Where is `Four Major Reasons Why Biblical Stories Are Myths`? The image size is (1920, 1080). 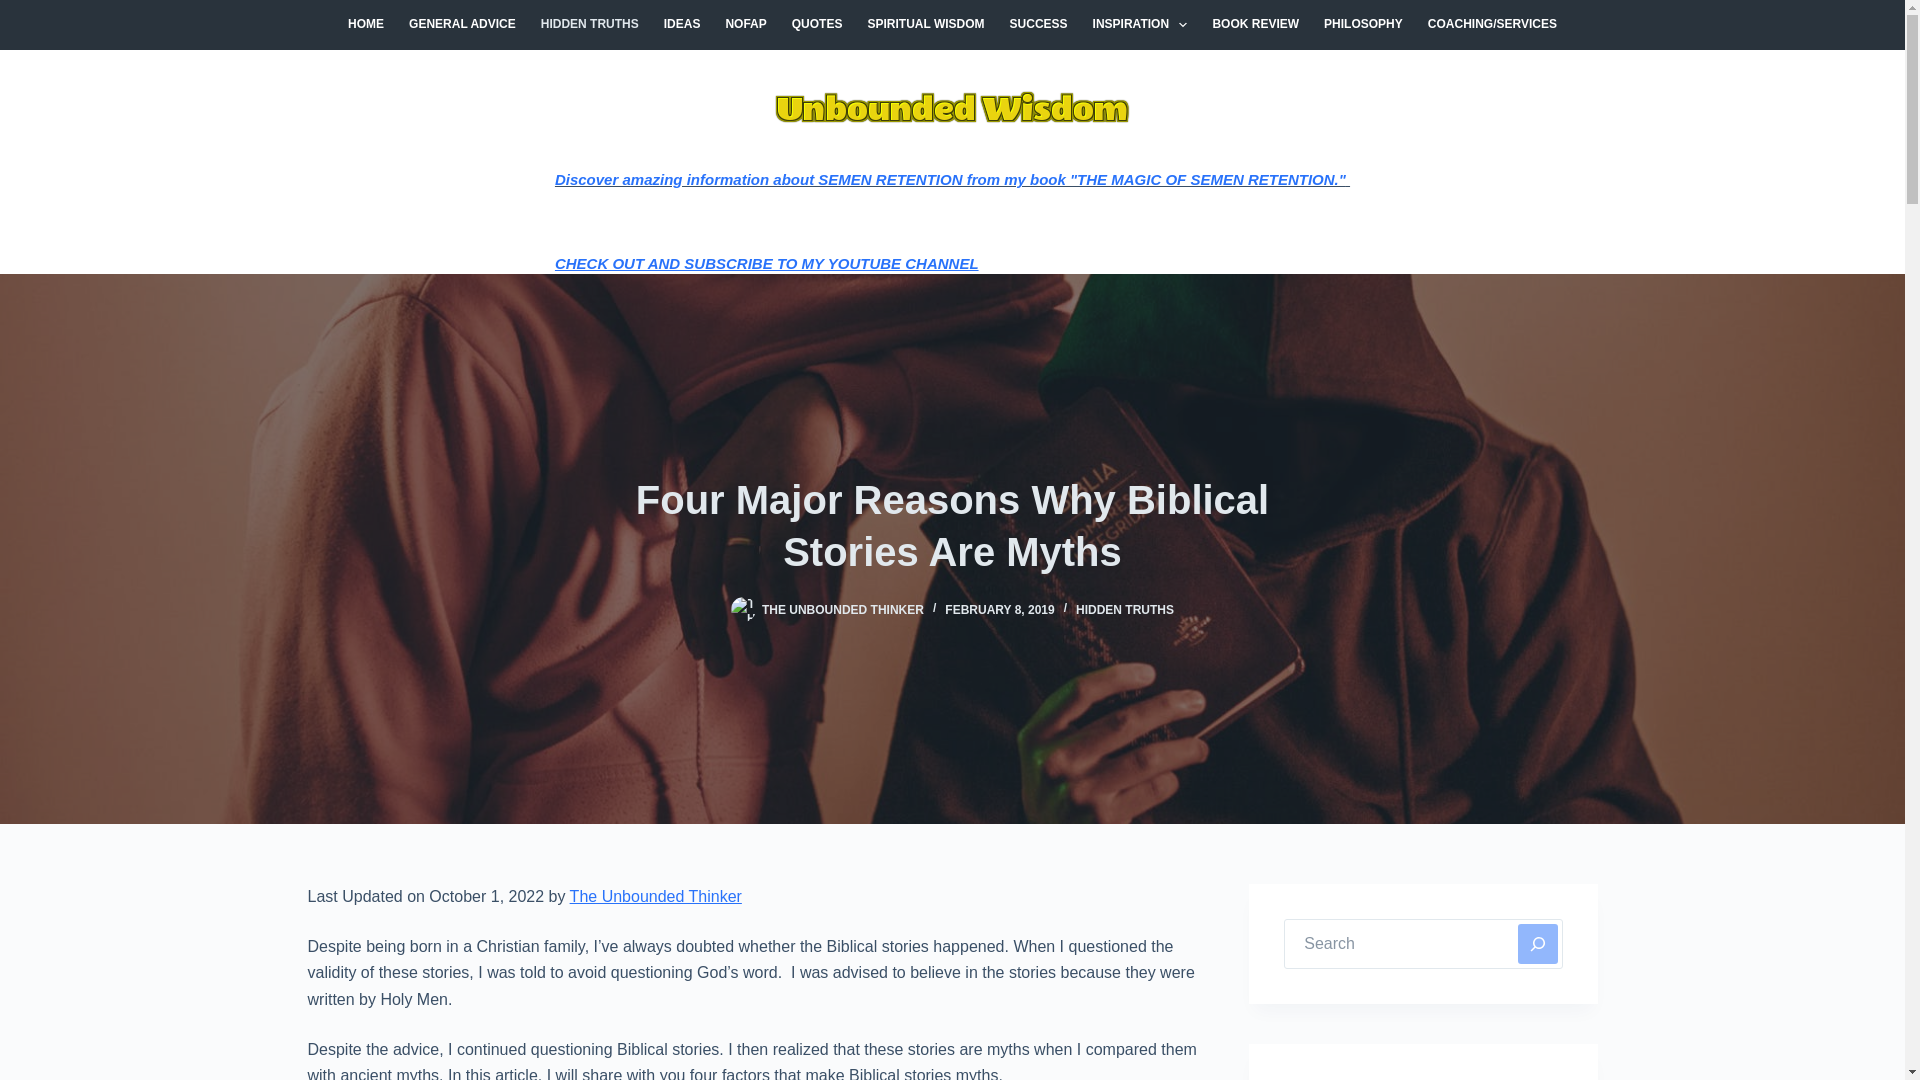
Four Major Reasons Why Biblical Stories Are Myths is located at coordinates (952, 526).